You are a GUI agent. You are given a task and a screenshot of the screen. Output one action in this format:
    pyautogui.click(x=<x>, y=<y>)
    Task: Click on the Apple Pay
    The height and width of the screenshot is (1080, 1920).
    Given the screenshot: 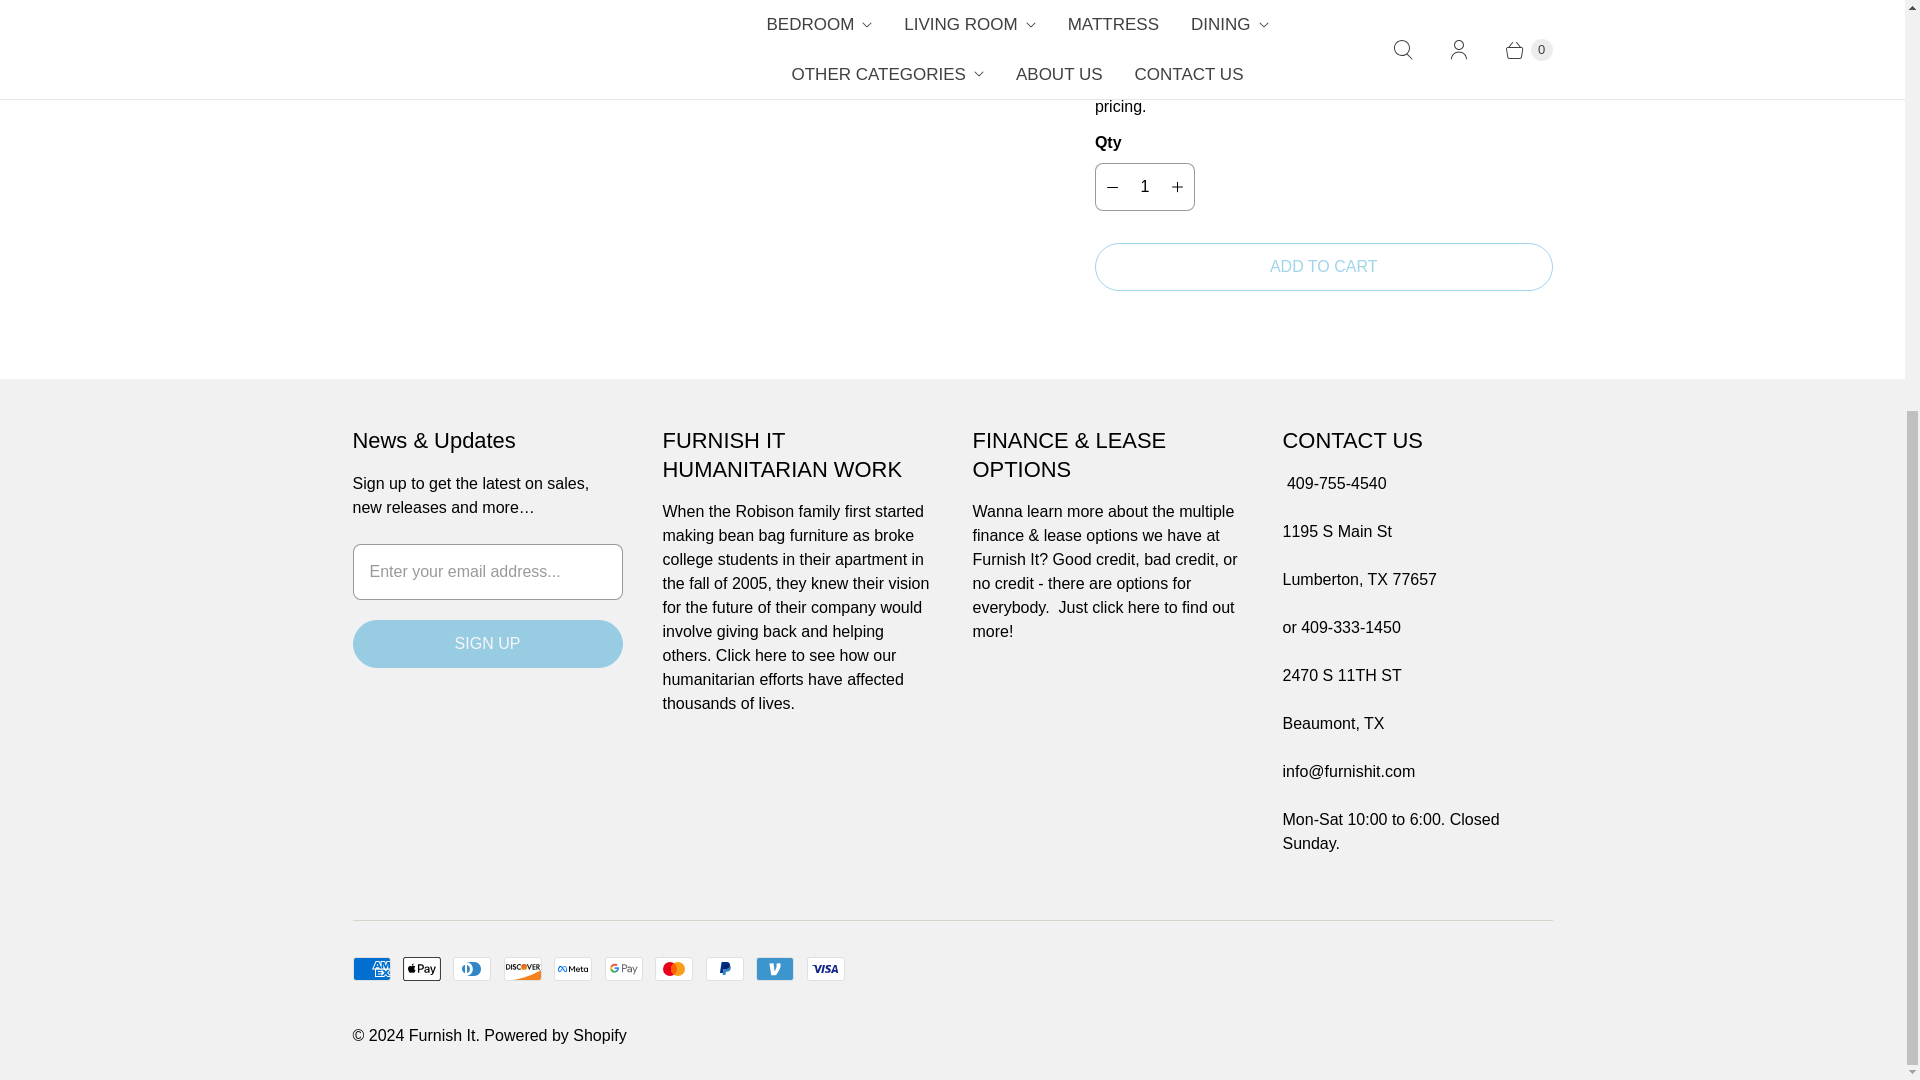 What is the action you would take?
    pyautogui.click(x=422, y=968)
    